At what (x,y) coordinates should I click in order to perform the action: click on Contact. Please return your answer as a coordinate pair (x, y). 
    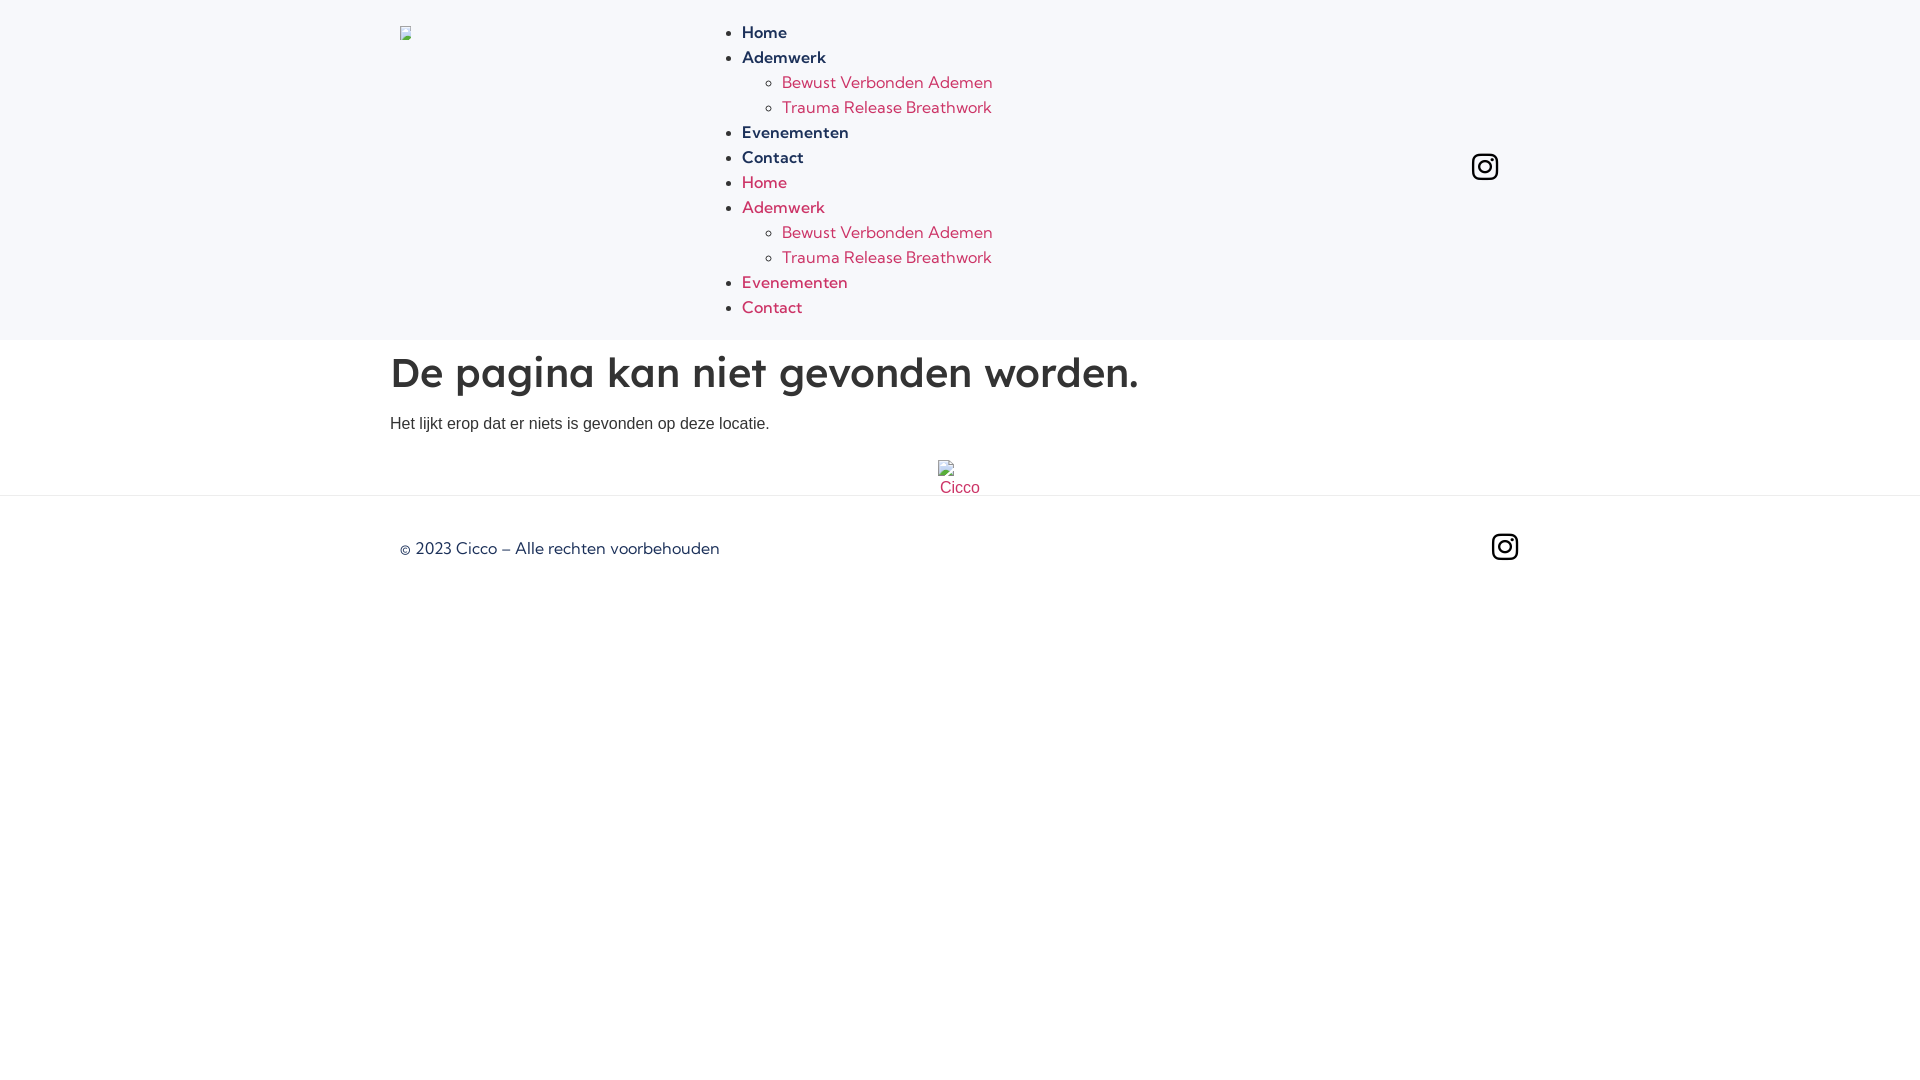
    Looking at the image, I should click on (772, 307).